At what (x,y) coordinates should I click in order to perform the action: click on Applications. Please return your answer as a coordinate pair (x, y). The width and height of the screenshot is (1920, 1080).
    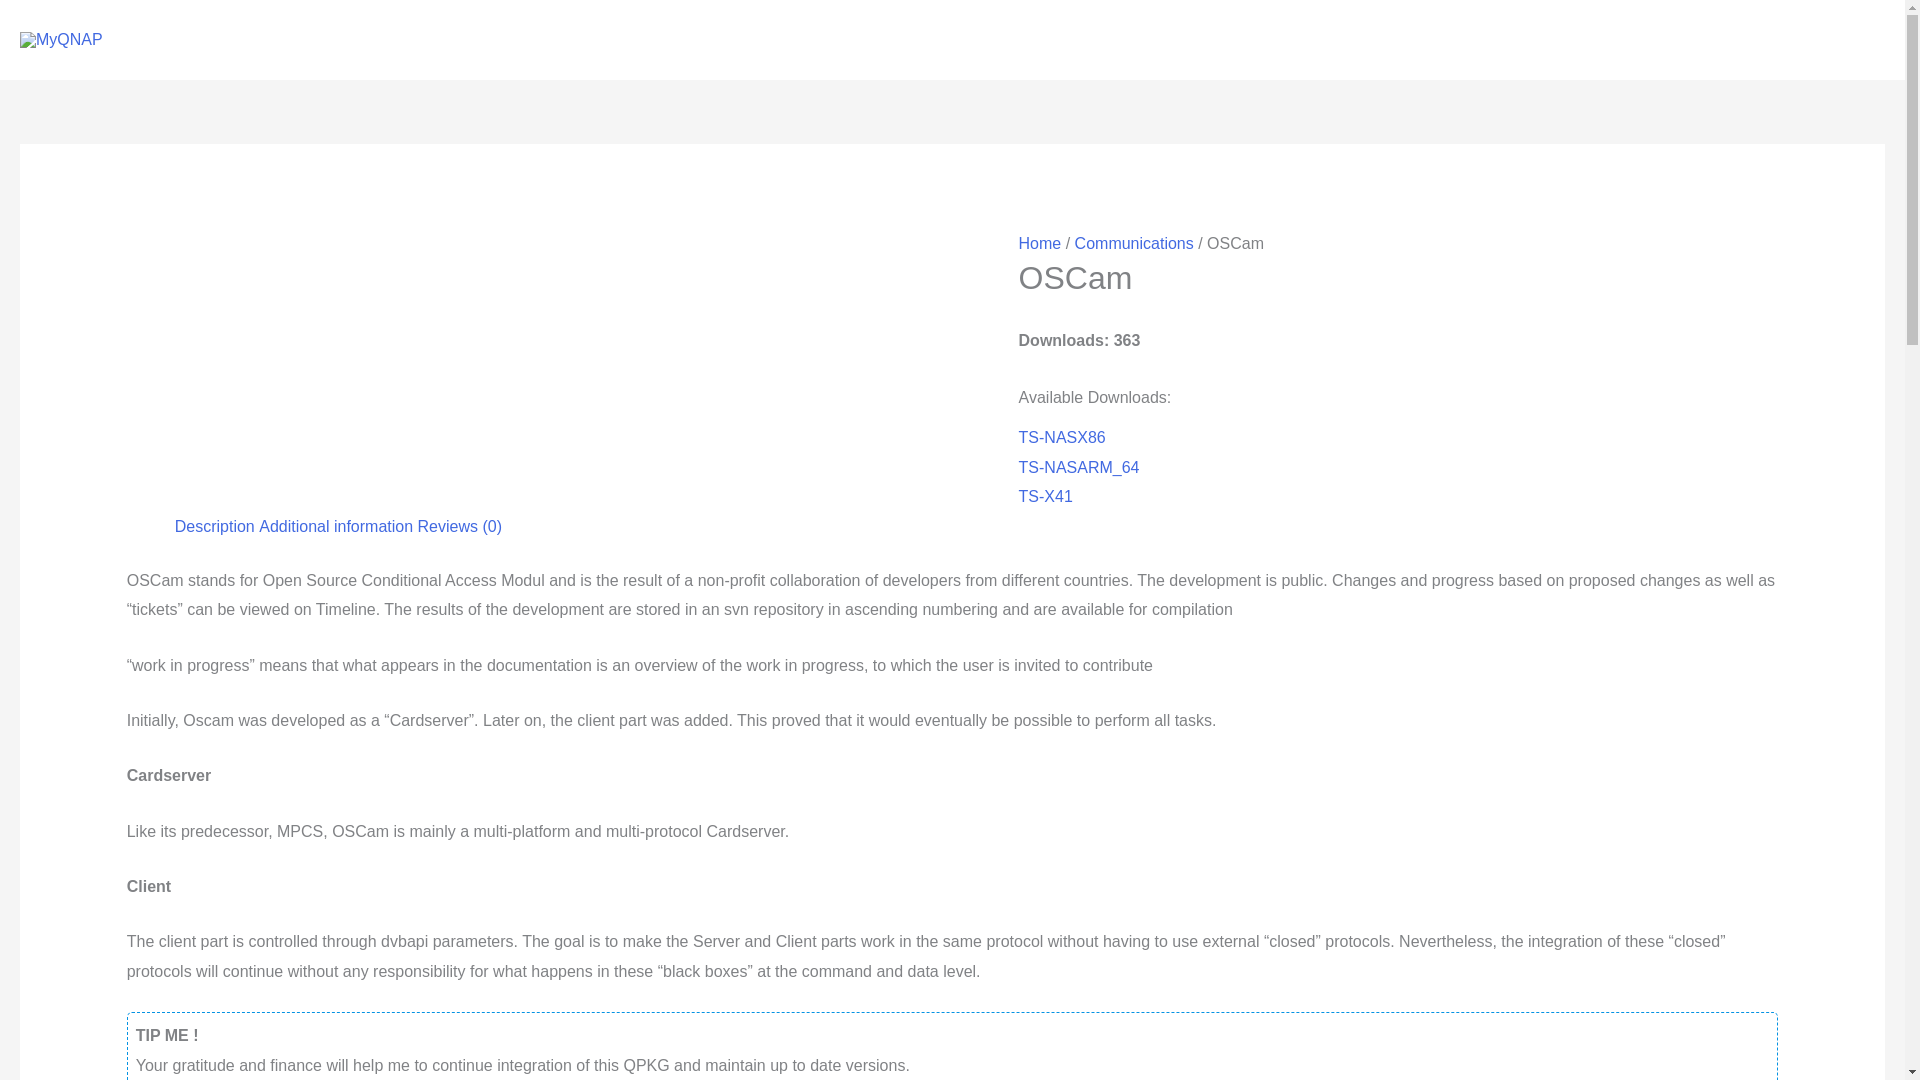
    Looking at the image, I should click on (1136, 40).